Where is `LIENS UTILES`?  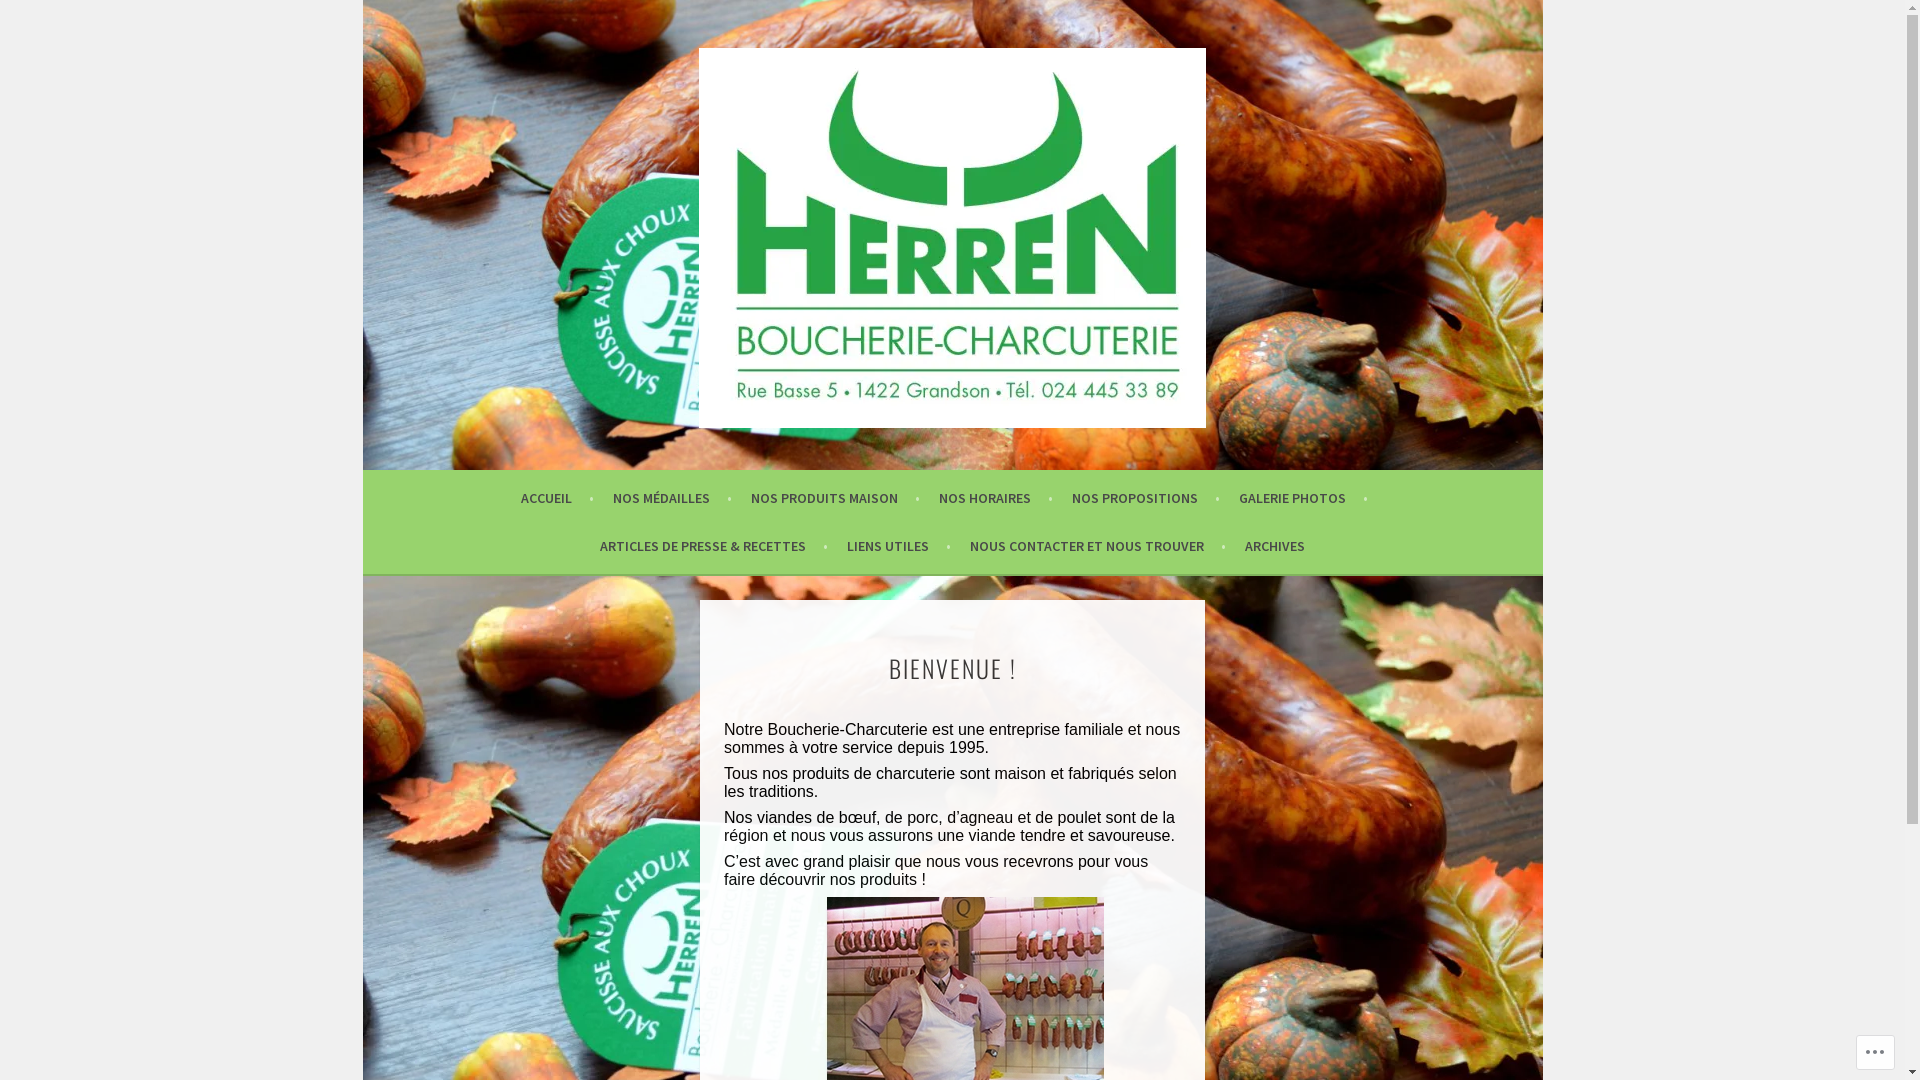
LIENS UTILES is located at coordinates (899, 546).